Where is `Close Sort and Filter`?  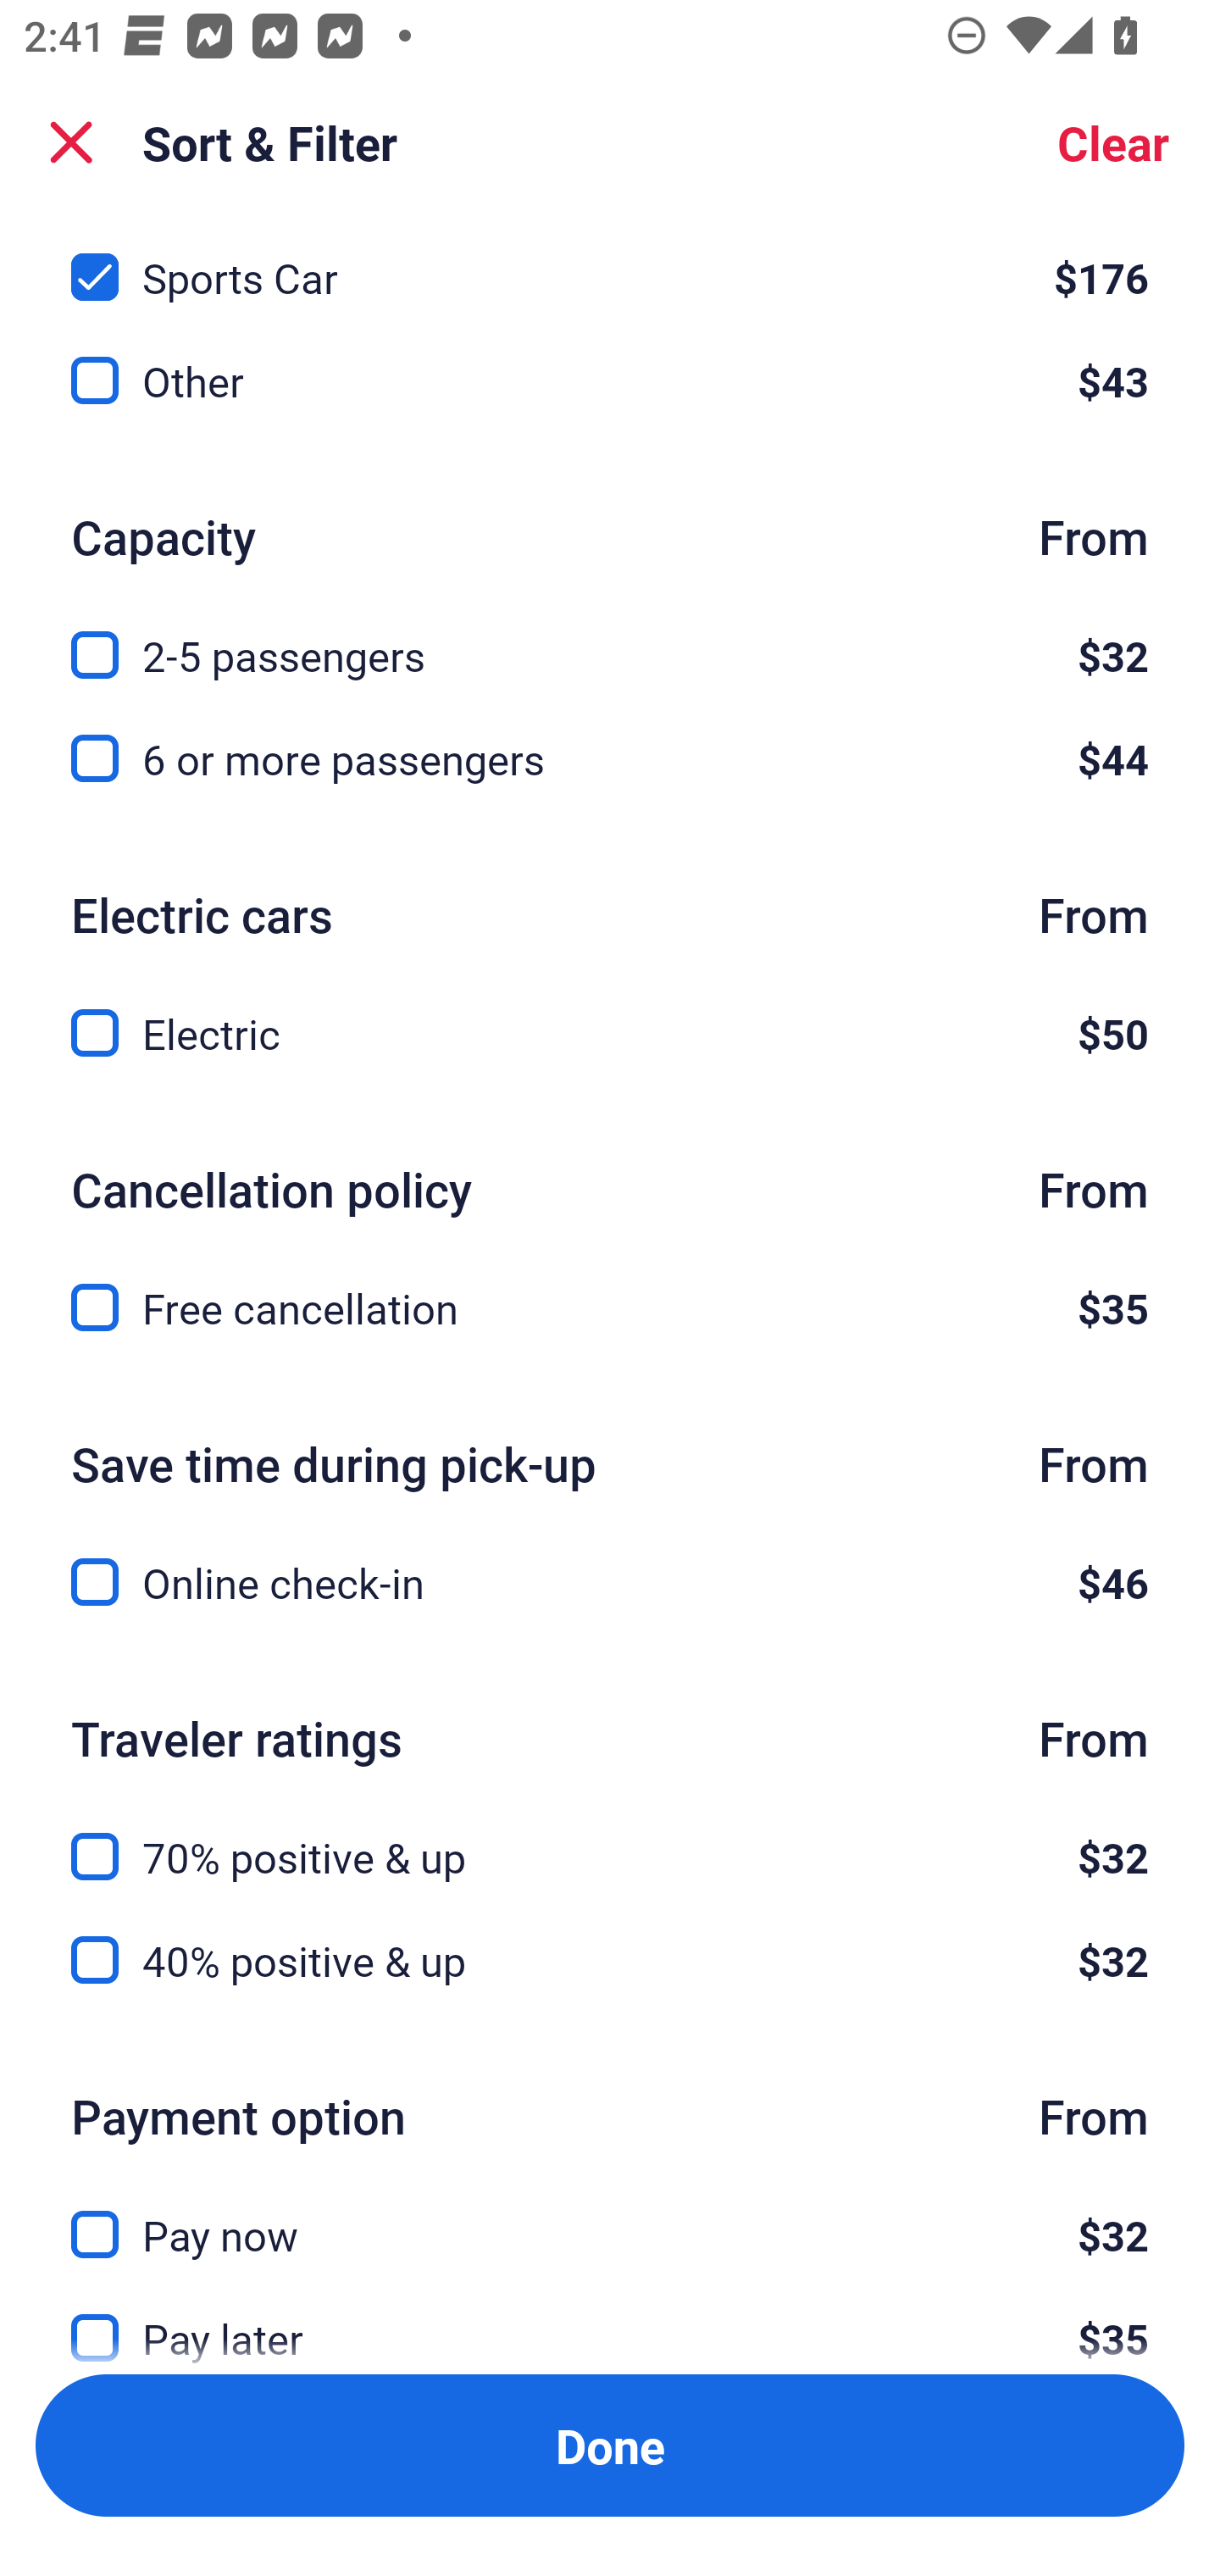 Close Sort and Filter is located at coordinates (71, 142).